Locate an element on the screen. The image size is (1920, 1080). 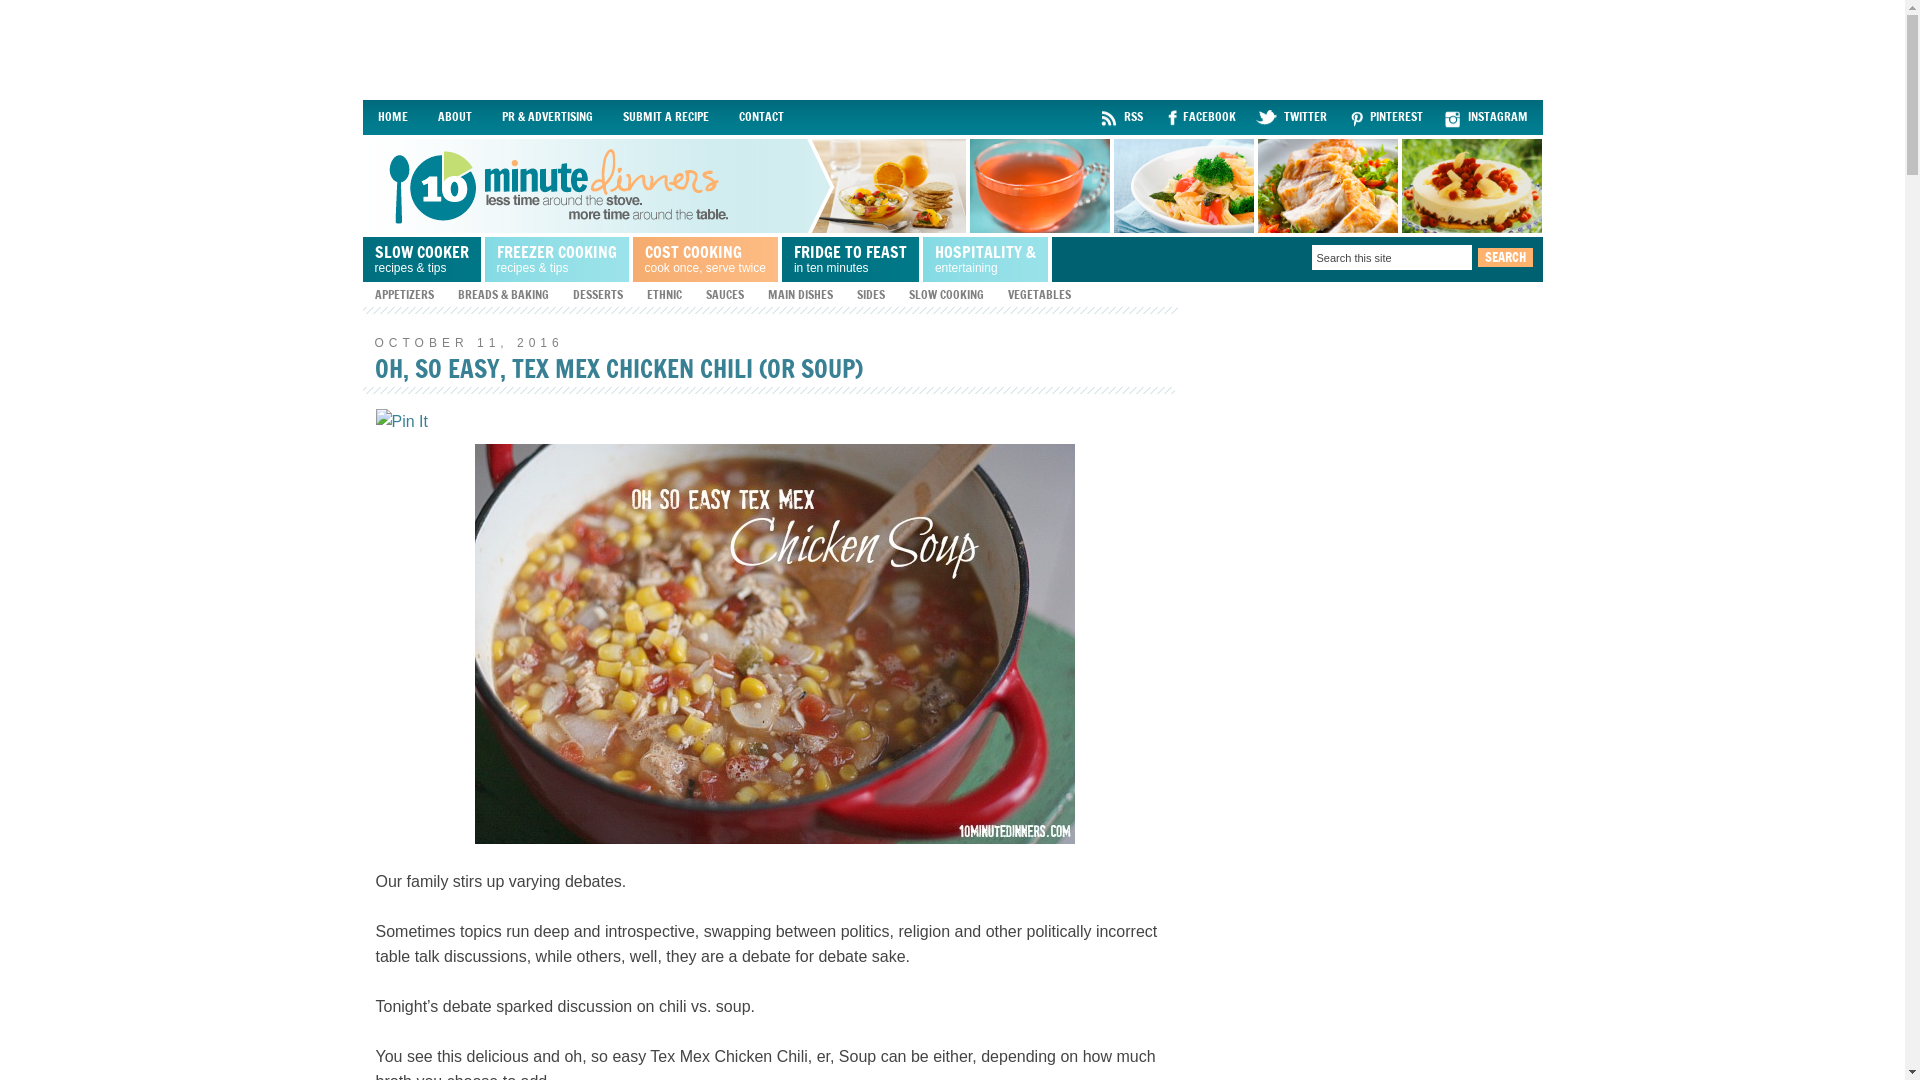
SLOW COOKER
recipes & tips is located at coordinates (423, 260).